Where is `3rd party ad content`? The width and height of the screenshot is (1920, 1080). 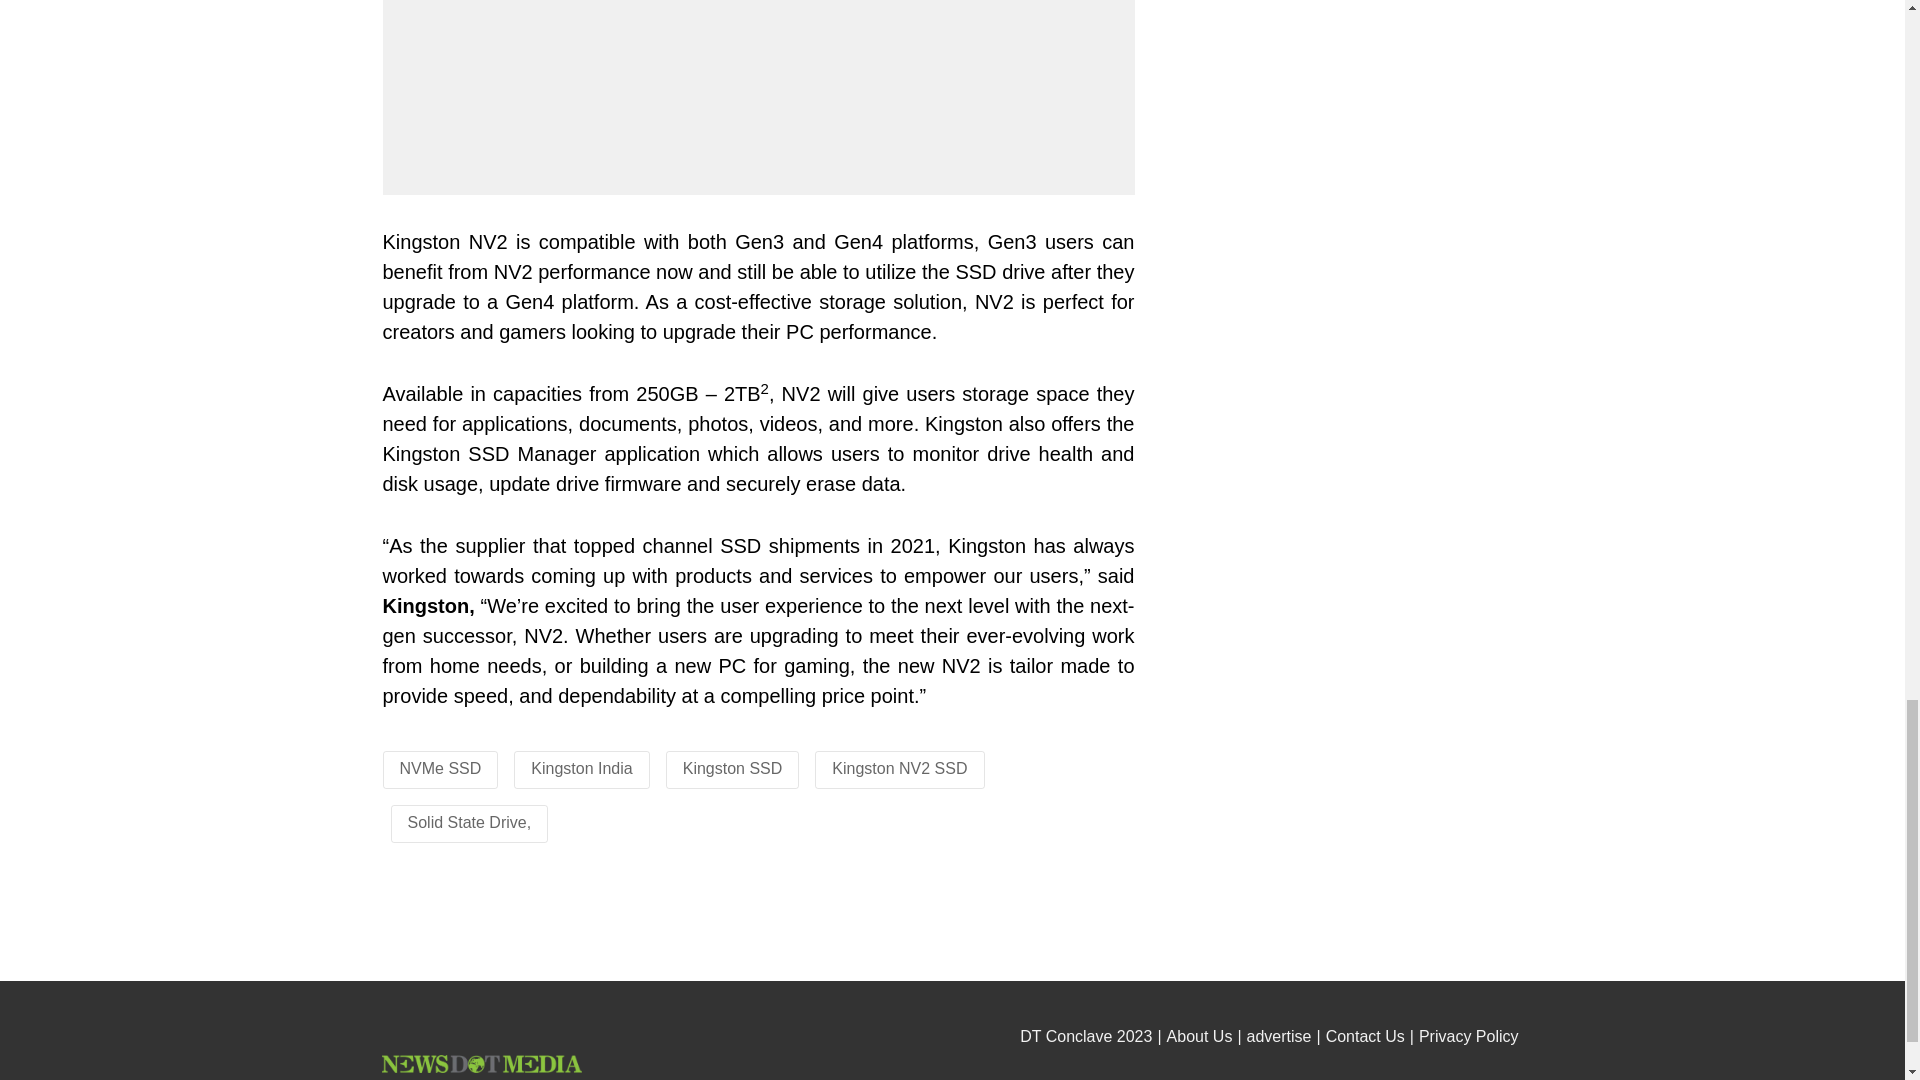 3rd party ad content is located at coordinates (953, 928).